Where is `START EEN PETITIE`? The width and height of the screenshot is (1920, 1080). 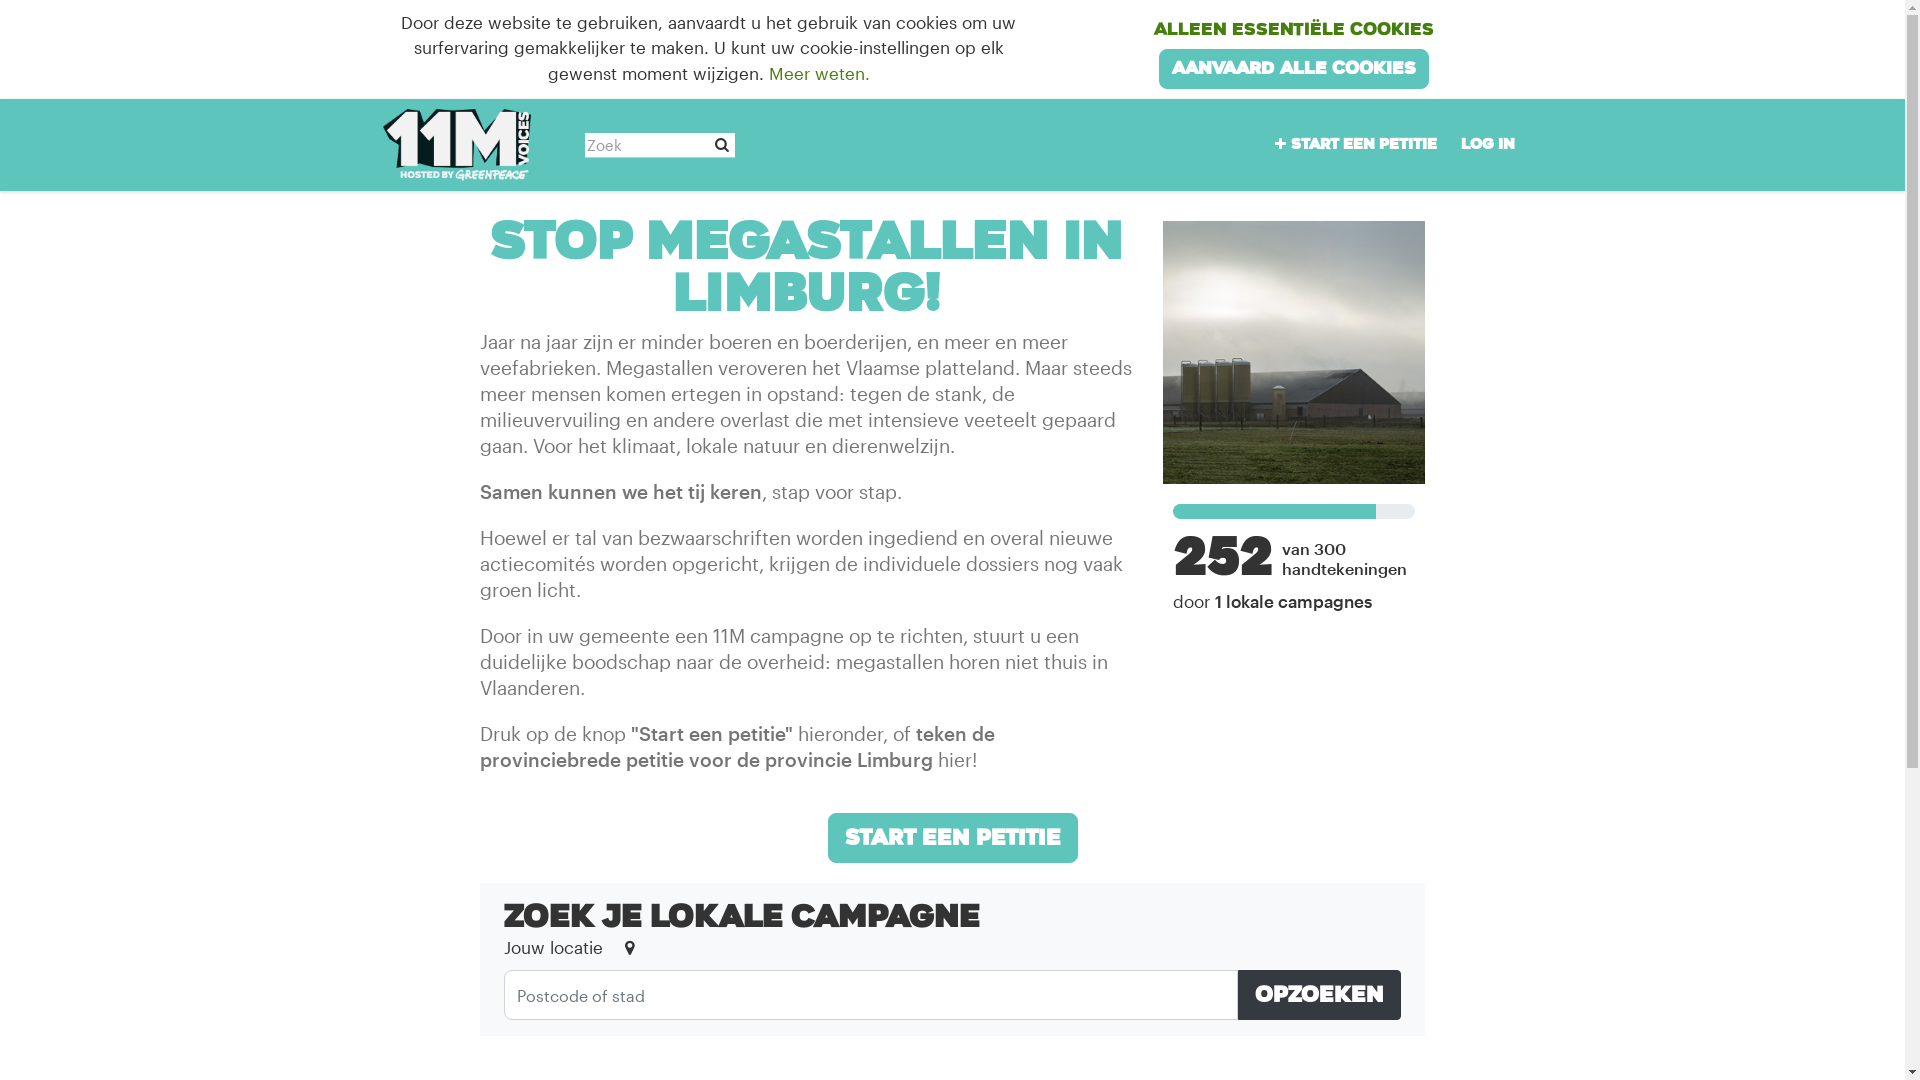 START EEN PETITIE is located at coordinates (953, 838).